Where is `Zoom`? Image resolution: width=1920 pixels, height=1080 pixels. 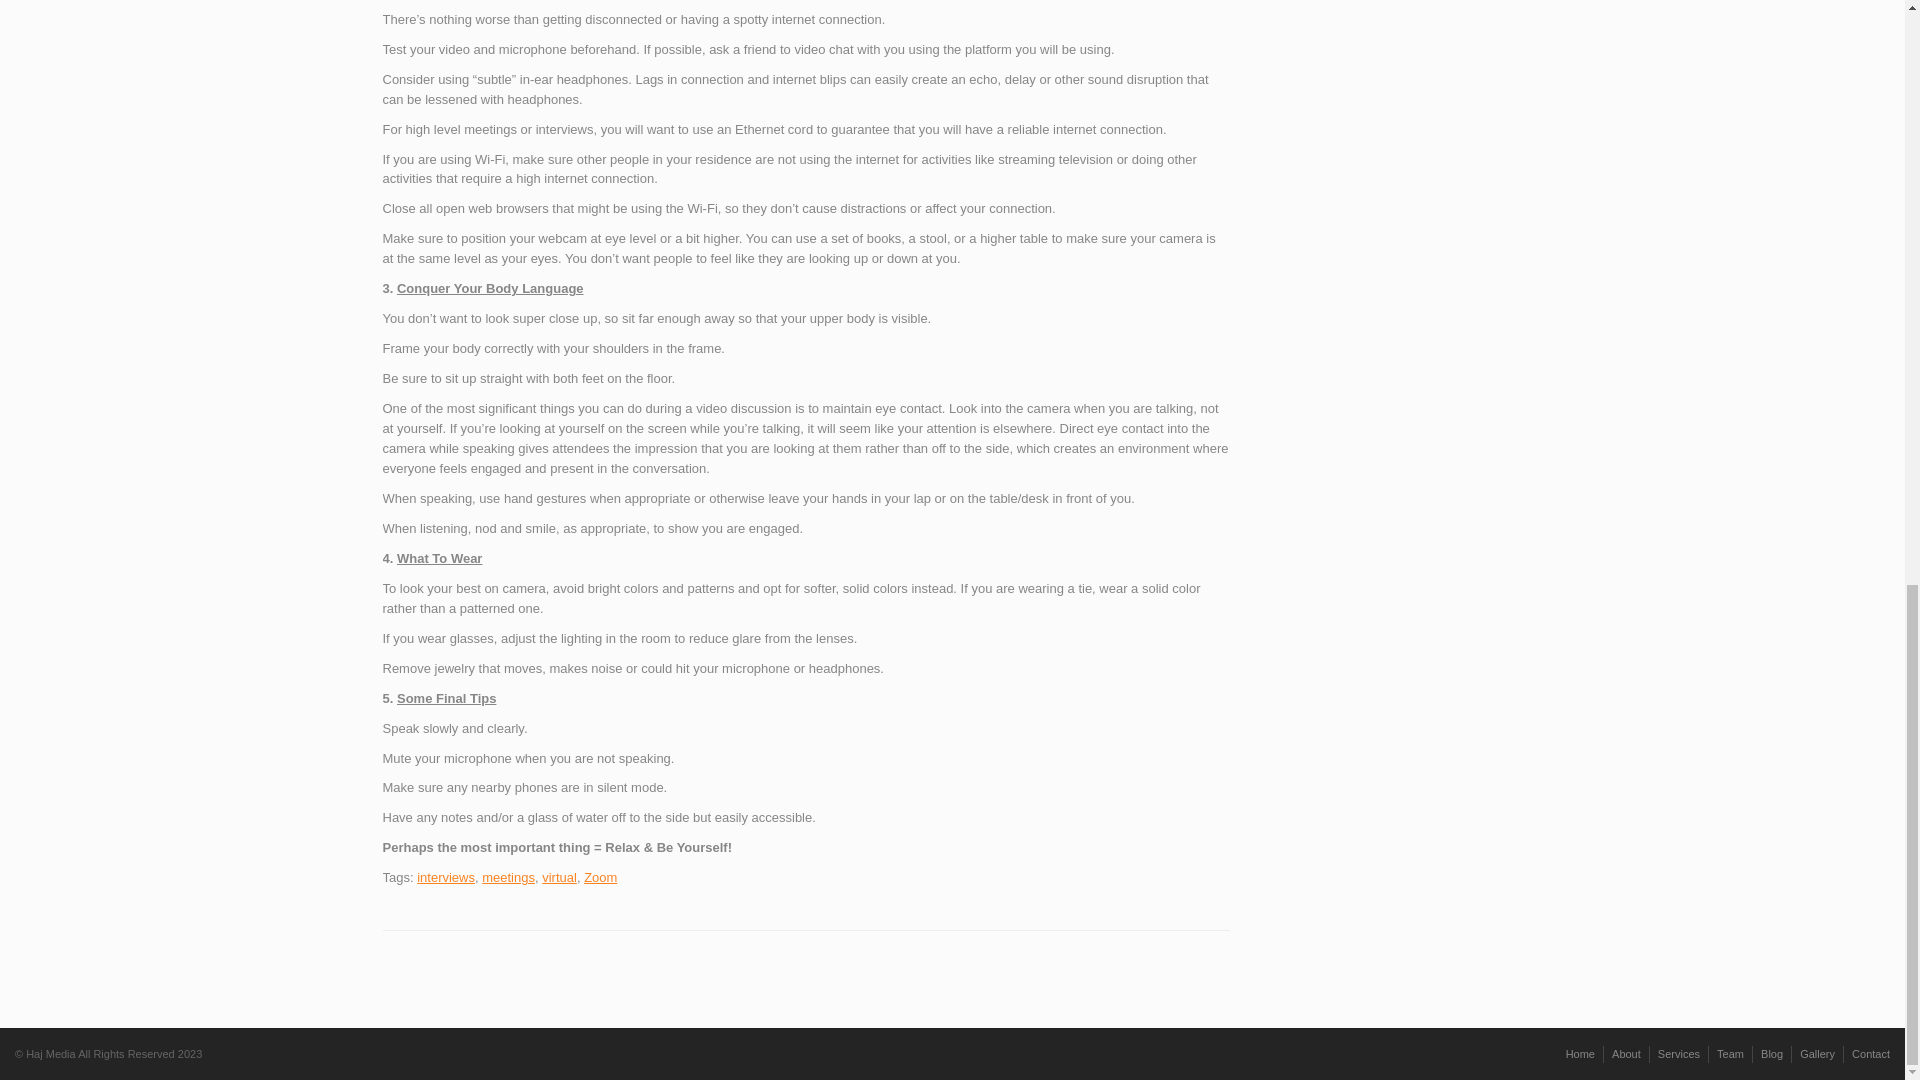 Zoom is located at coordinates (600, 877).